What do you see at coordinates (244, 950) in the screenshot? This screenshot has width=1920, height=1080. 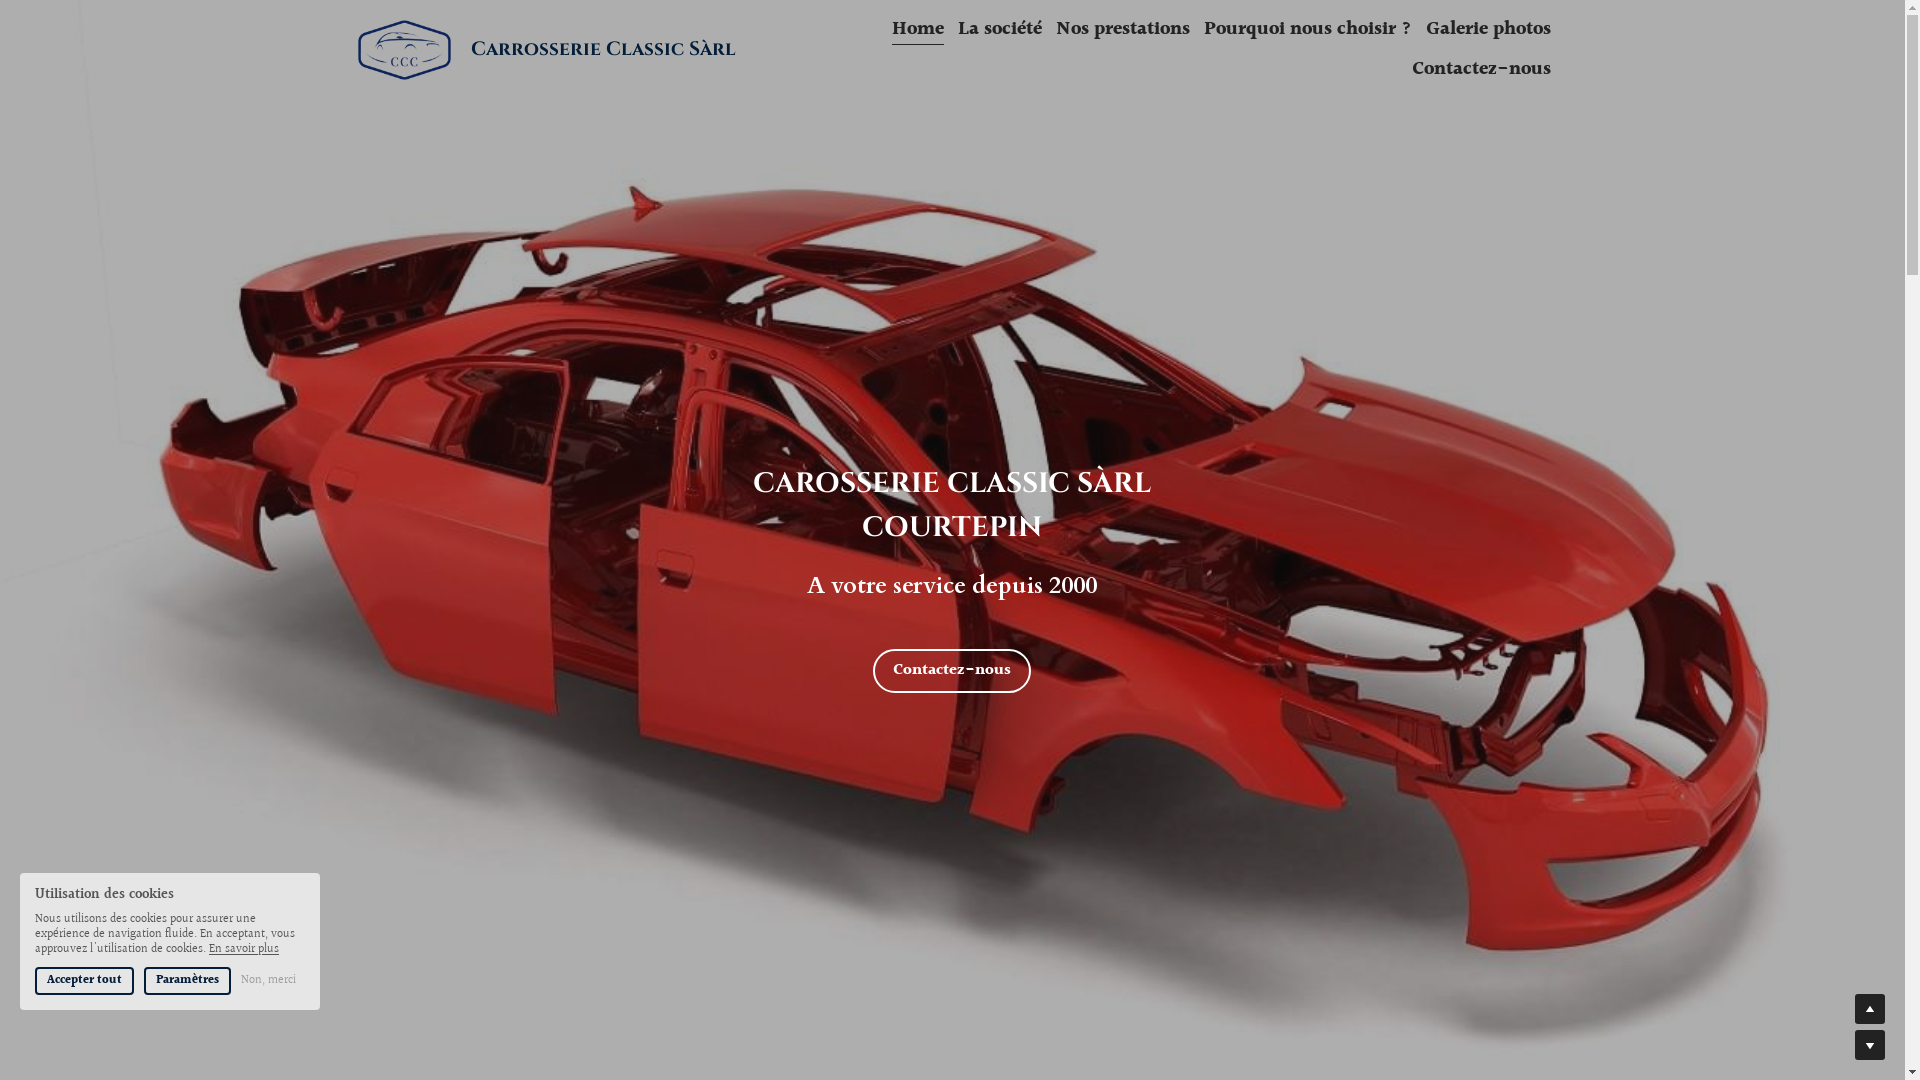 I see `En savoir plus` at bounding box center [244, 950].